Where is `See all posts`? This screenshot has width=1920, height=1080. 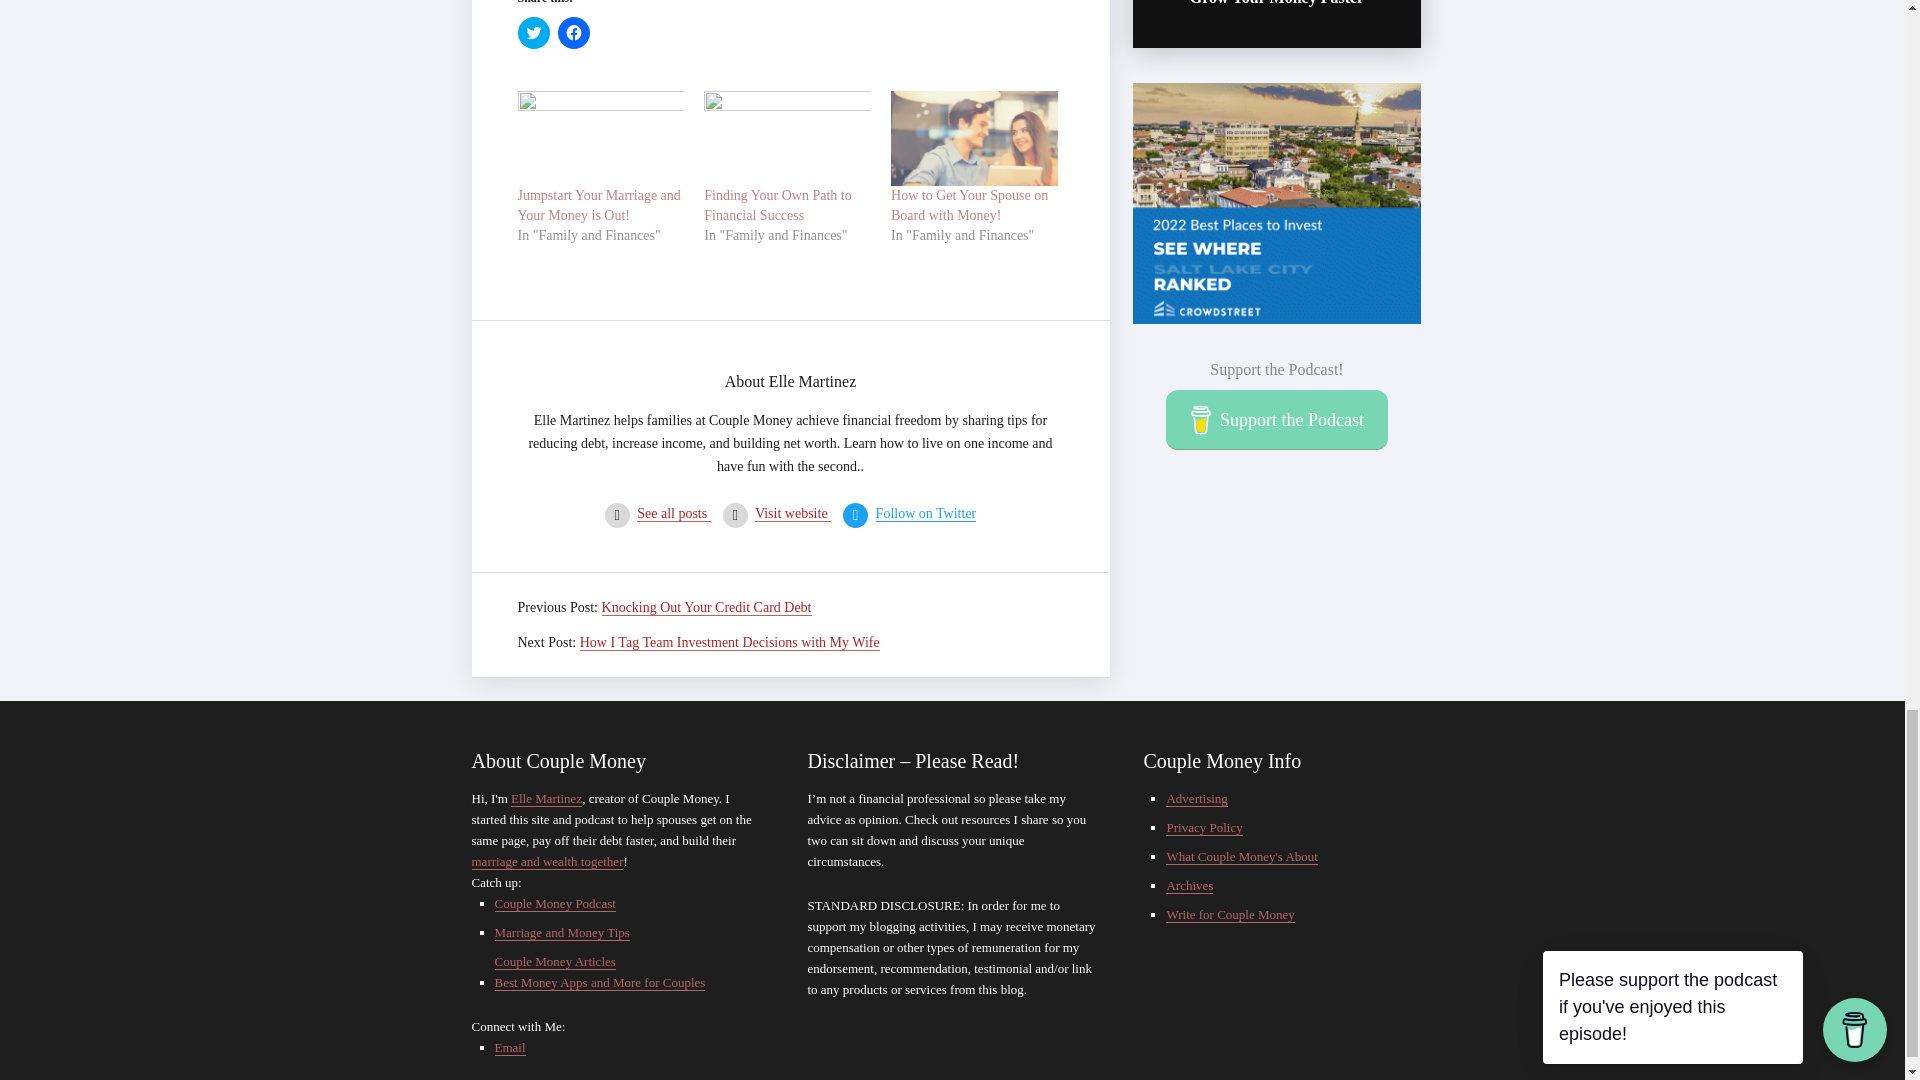
See all posts is located at coordinates (674, 514).